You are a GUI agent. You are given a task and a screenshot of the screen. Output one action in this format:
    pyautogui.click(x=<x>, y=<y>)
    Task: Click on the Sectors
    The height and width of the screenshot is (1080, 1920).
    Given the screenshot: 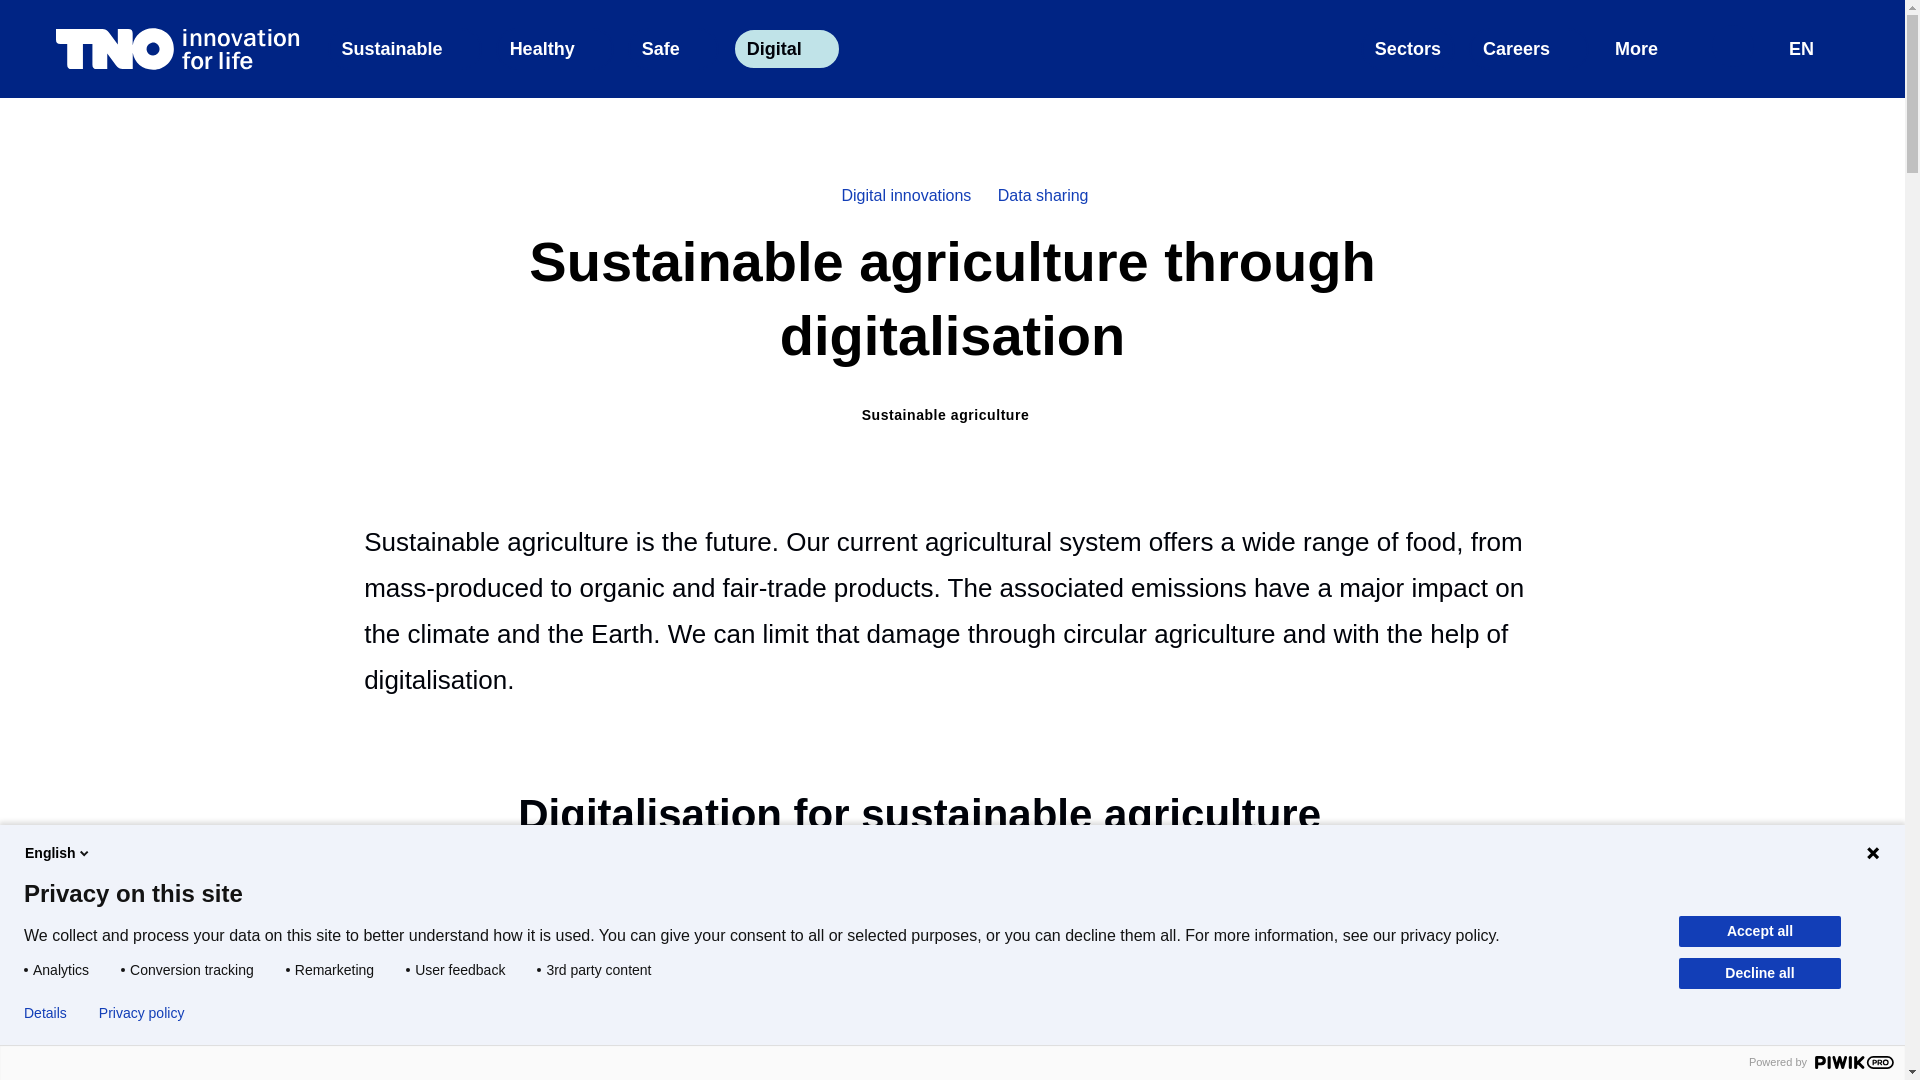 What is the action you would take?
    pyautogui.click(x=1408, y=49)
    